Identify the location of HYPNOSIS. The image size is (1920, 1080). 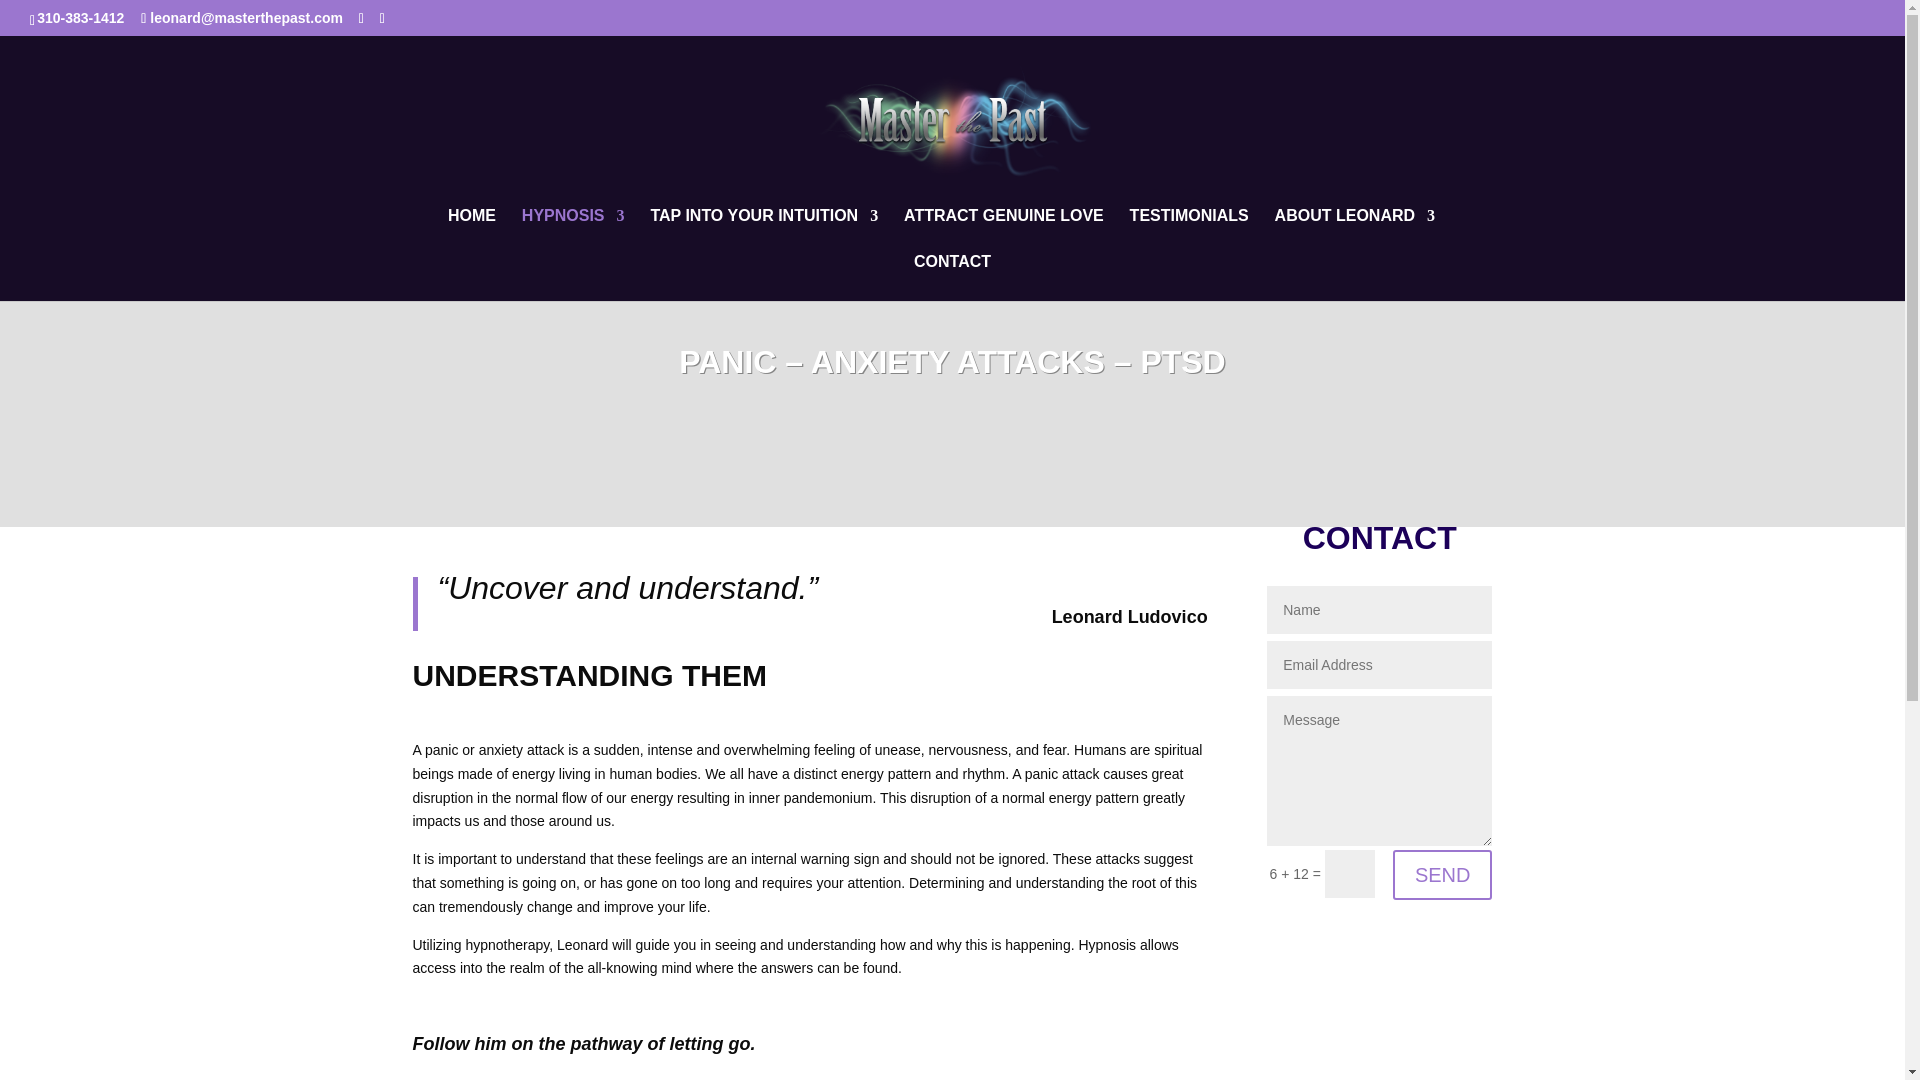
(574, 232).